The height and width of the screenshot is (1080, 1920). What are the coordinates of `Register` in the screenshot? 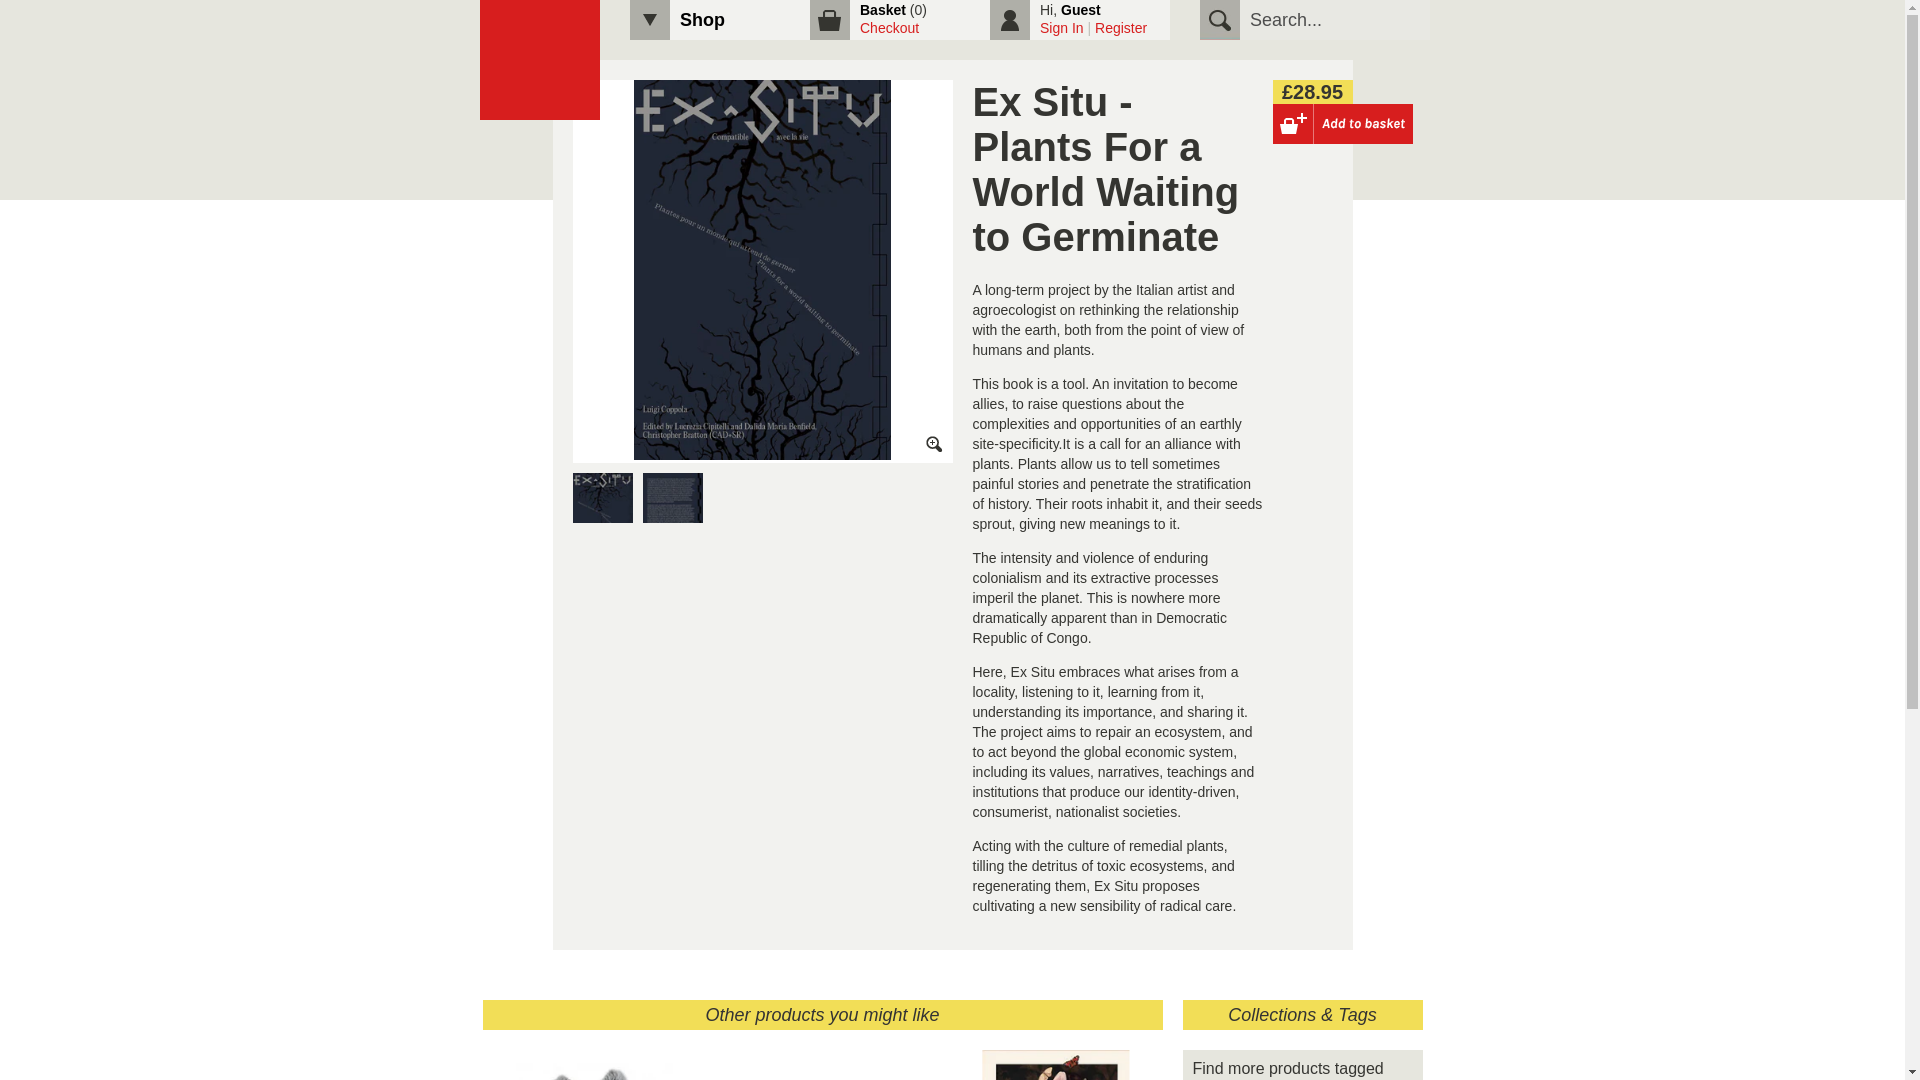 It's located at (1120, 28).